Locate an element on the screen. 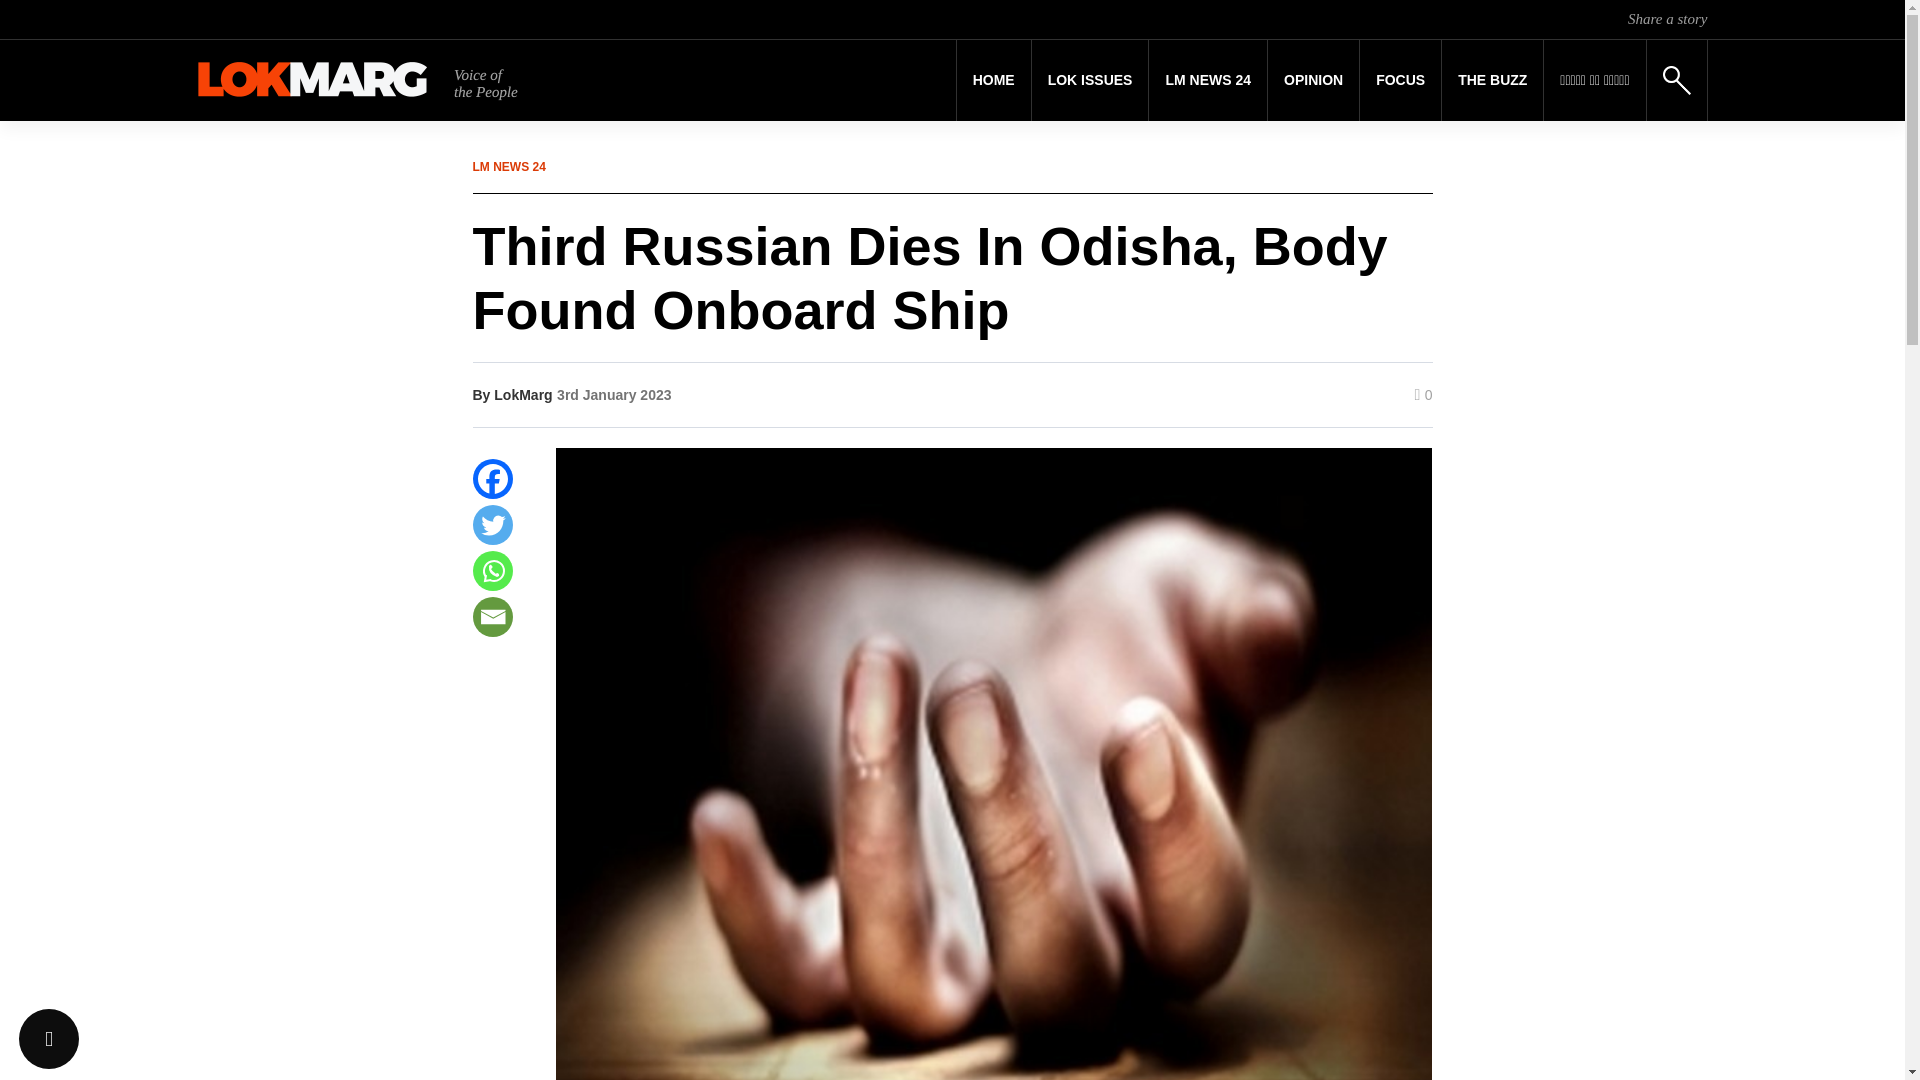  Facebook is located at coordinates (492, 478).